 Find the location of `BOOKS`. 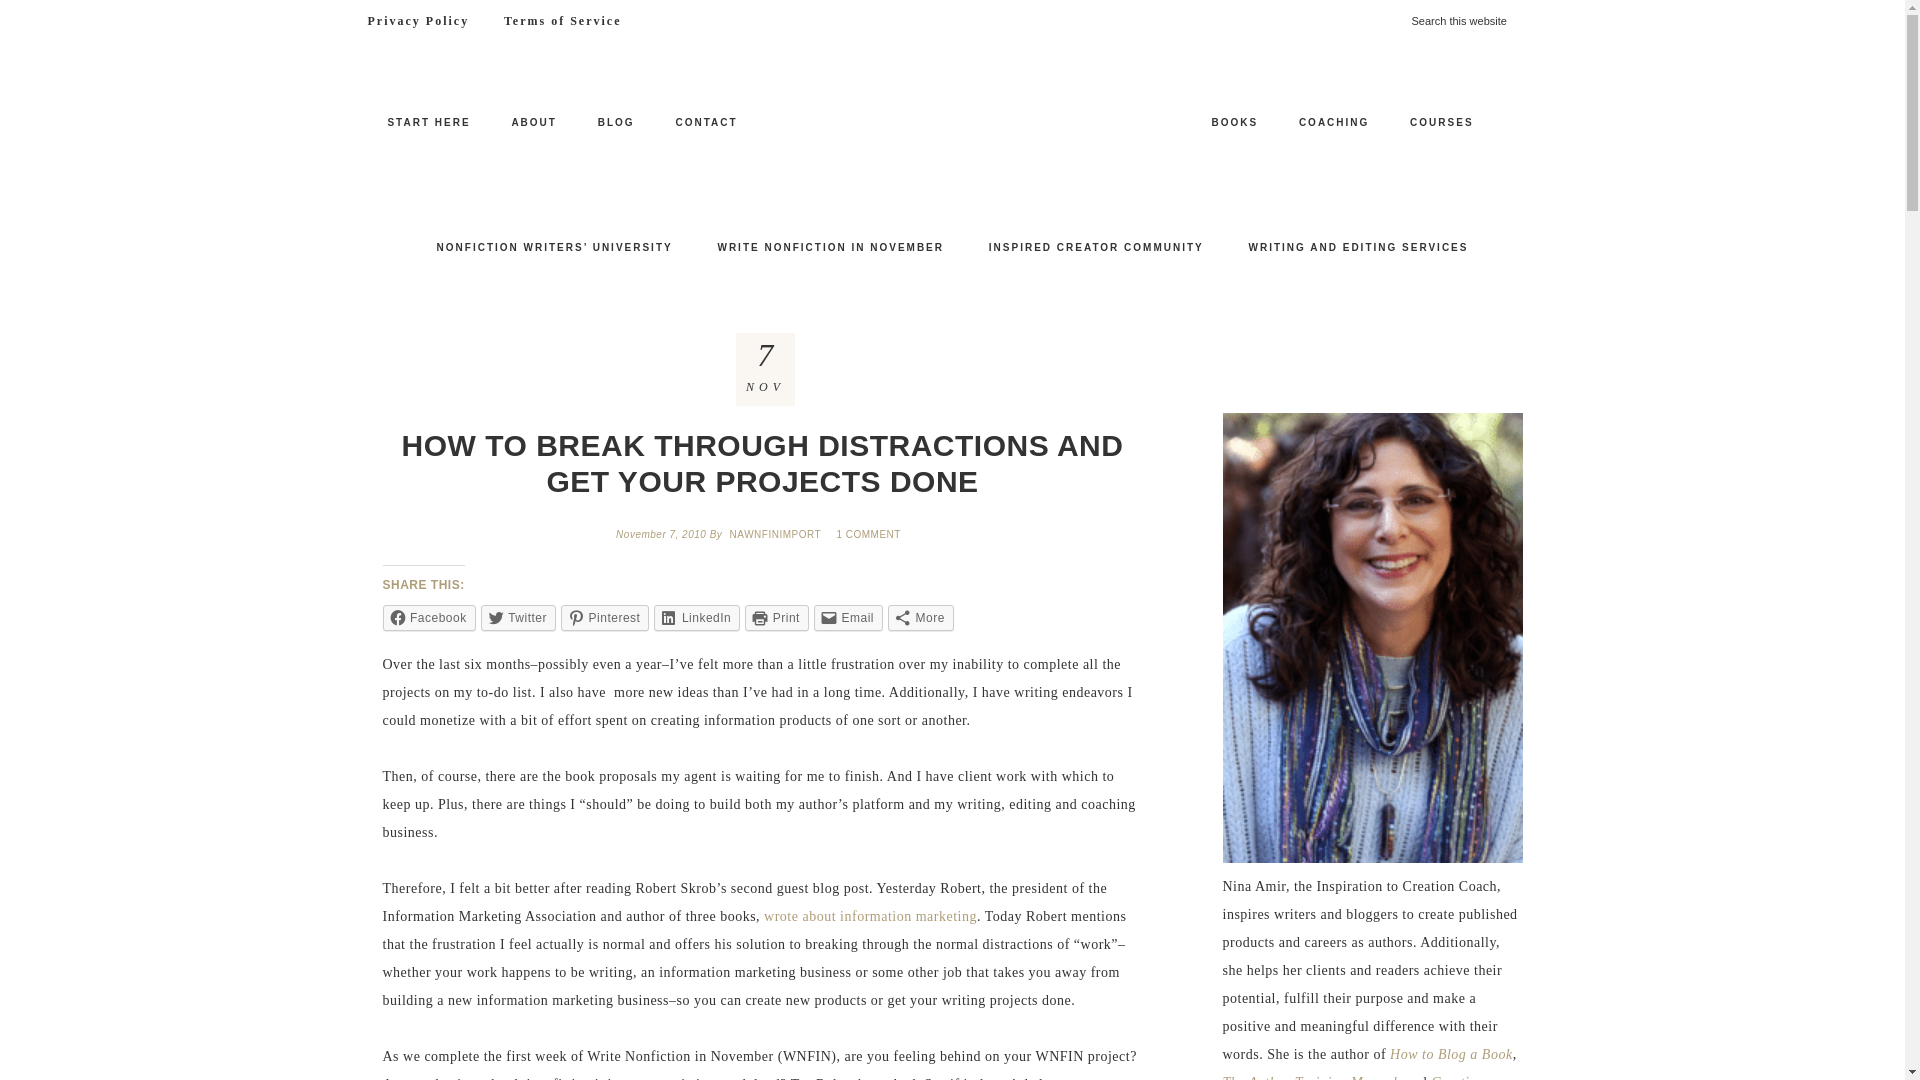

BOOKS is located at coordinates (1234, 122).